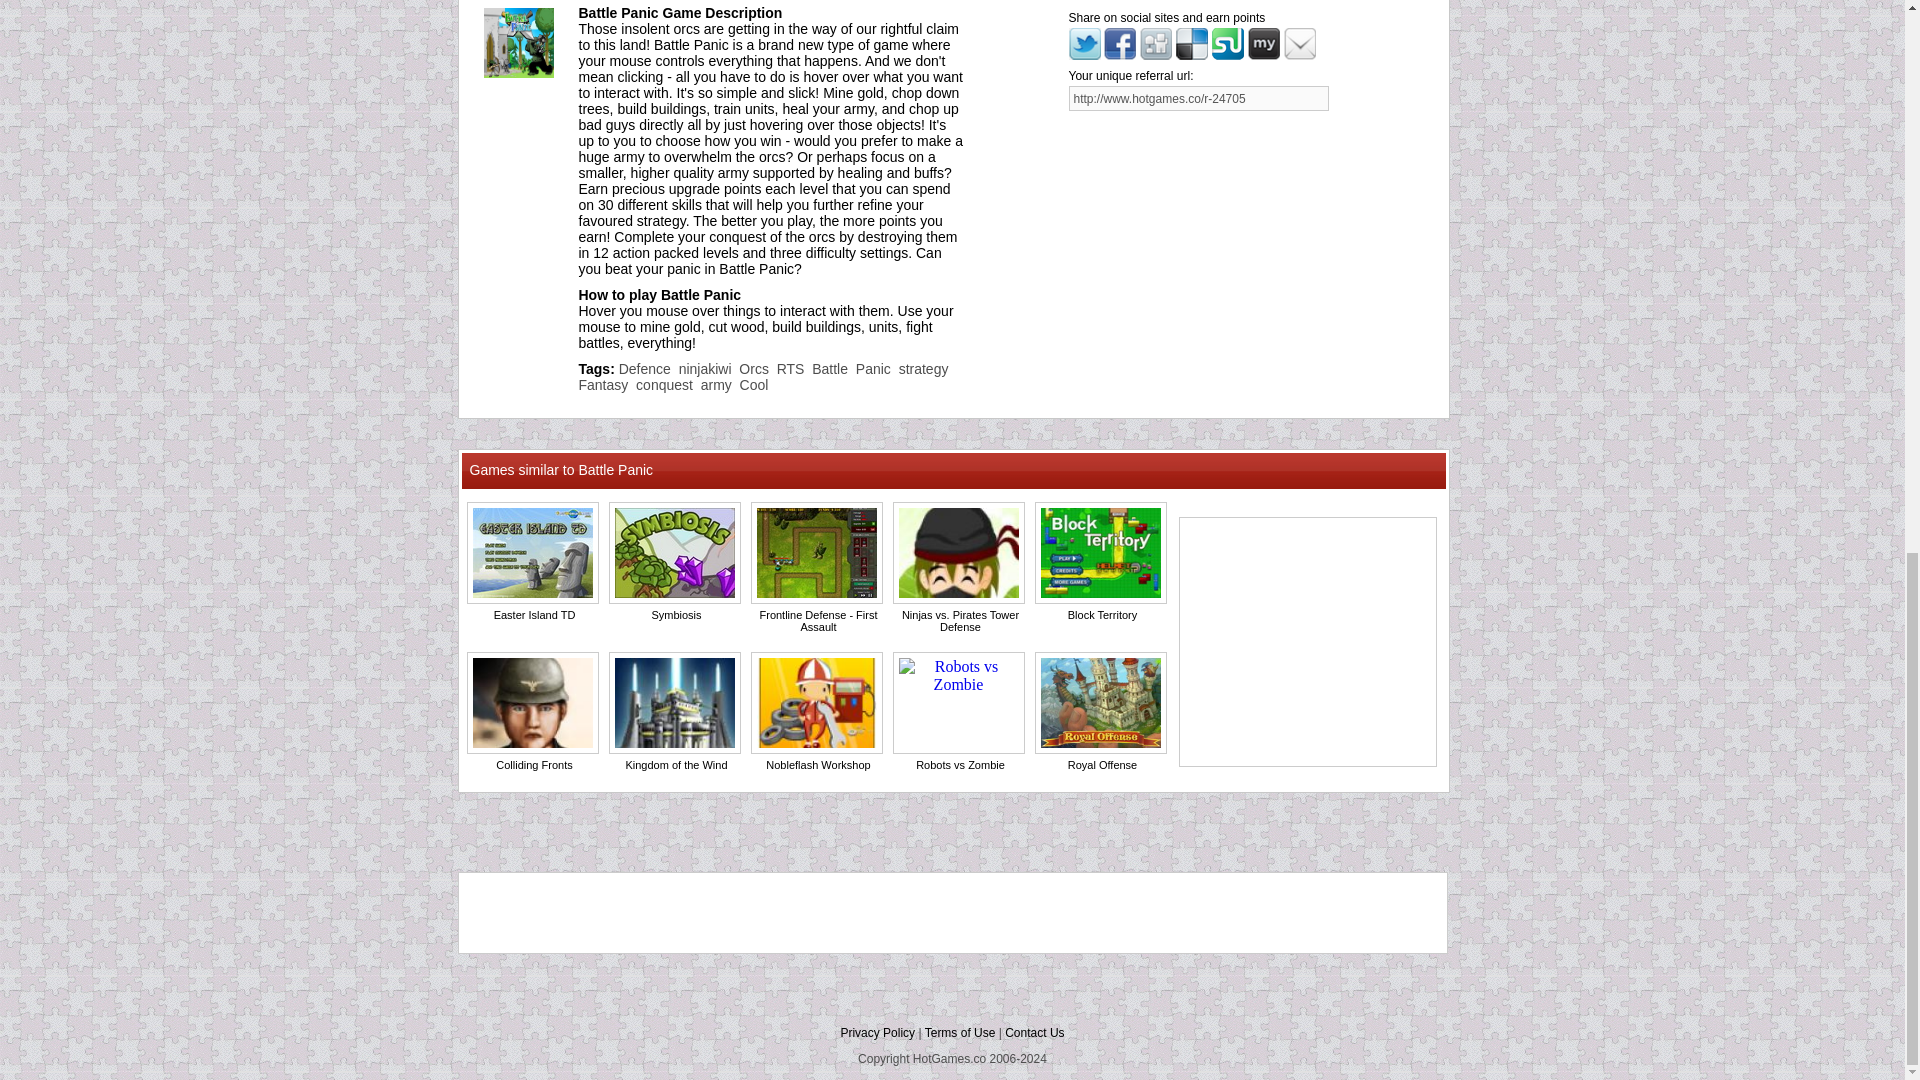 This screenshot has width=1920, height=1080. I want to click on Digg, so click(1156, 44).